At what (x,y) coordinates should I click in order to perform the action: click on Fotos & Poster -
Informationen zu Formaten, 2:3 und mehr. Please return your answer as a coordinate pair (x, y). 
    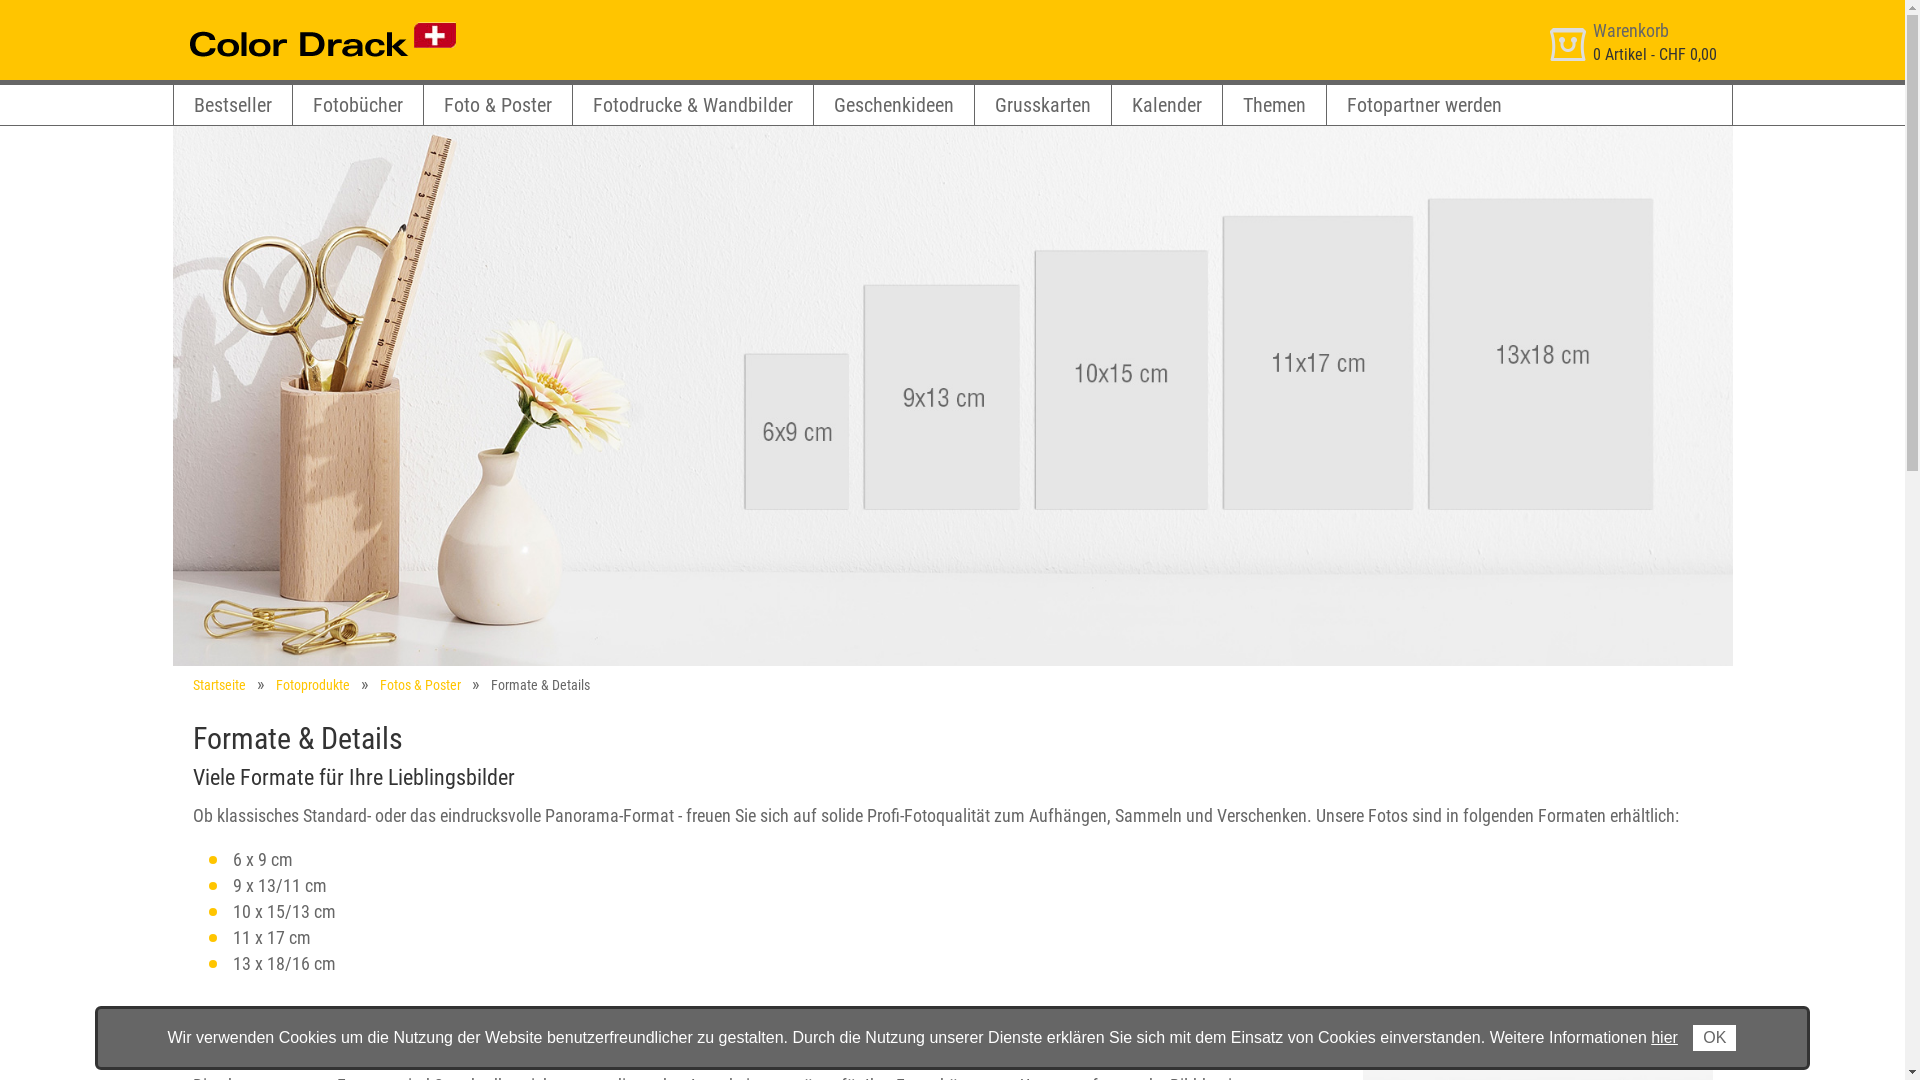
    Looking at the image, I should click on (952, 396).